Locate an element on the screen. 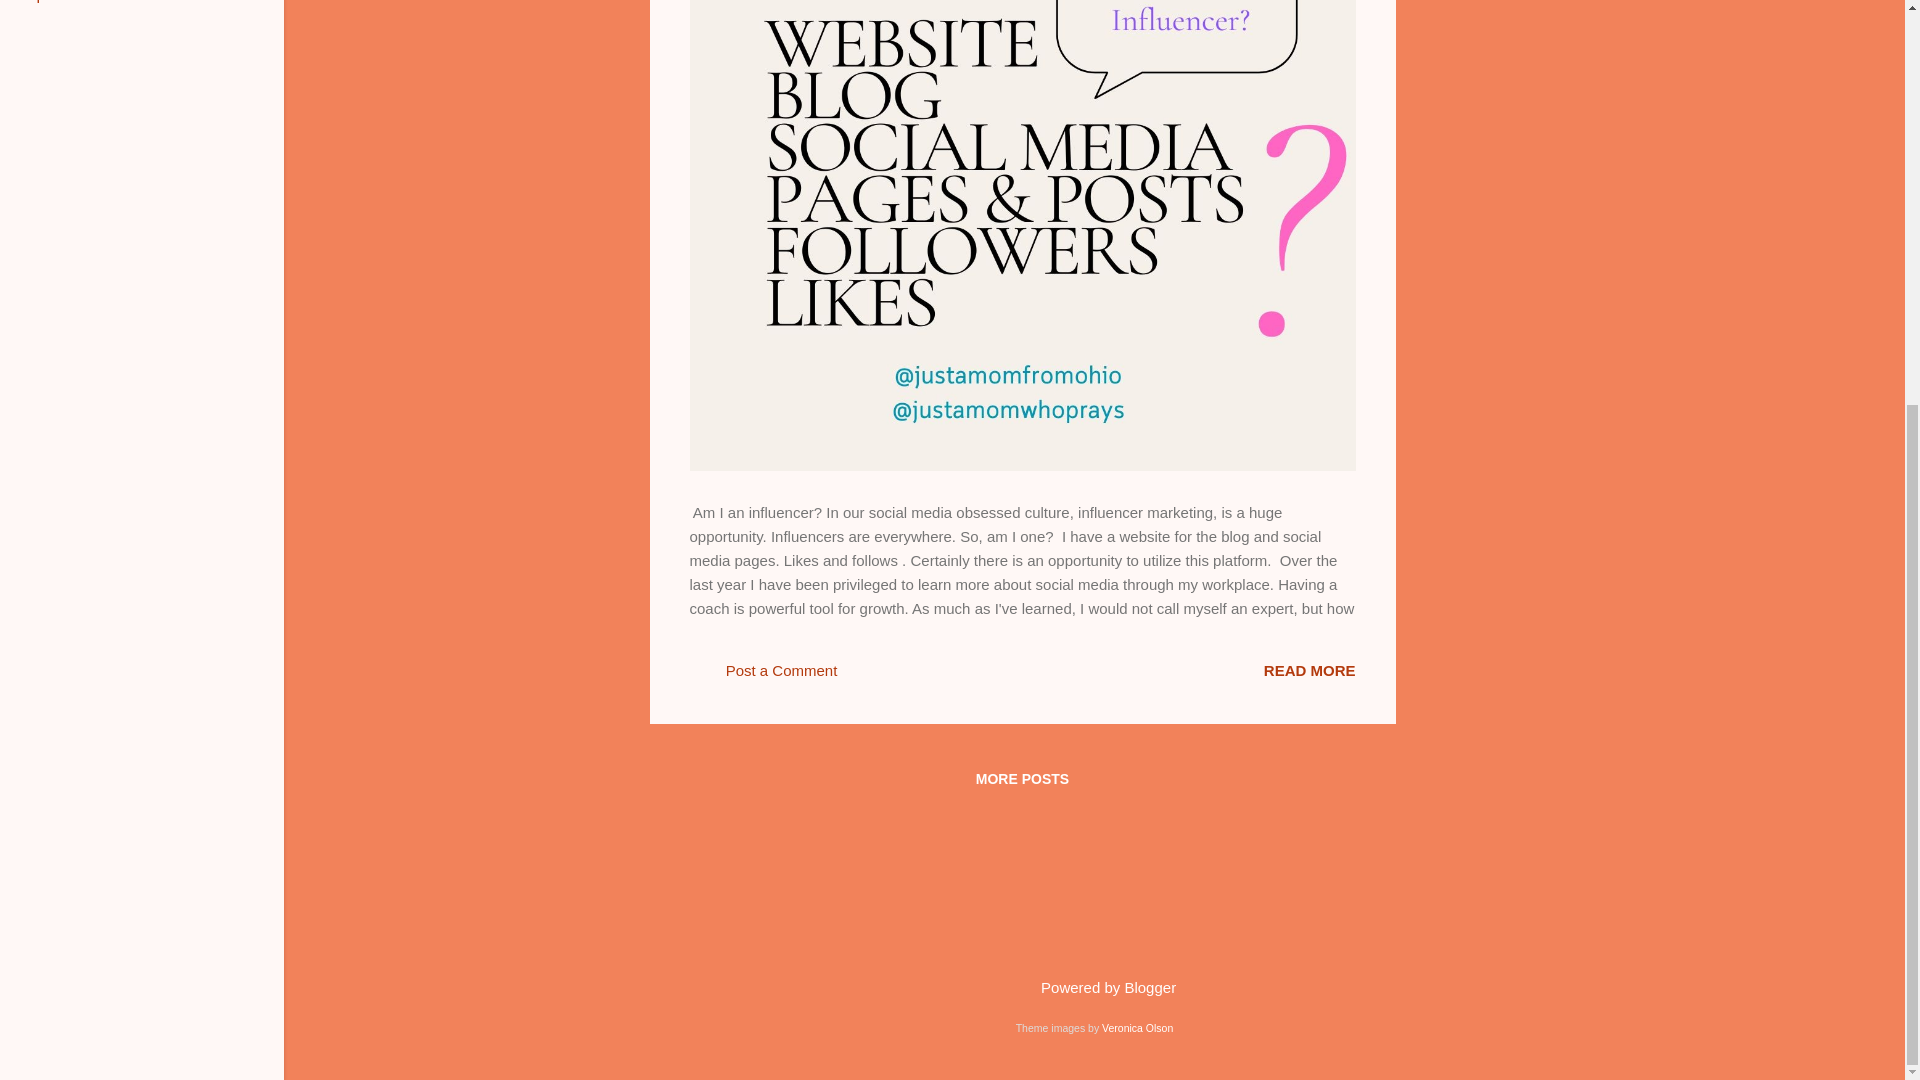  MORE POSTS is located at coordinates (1022, 778).